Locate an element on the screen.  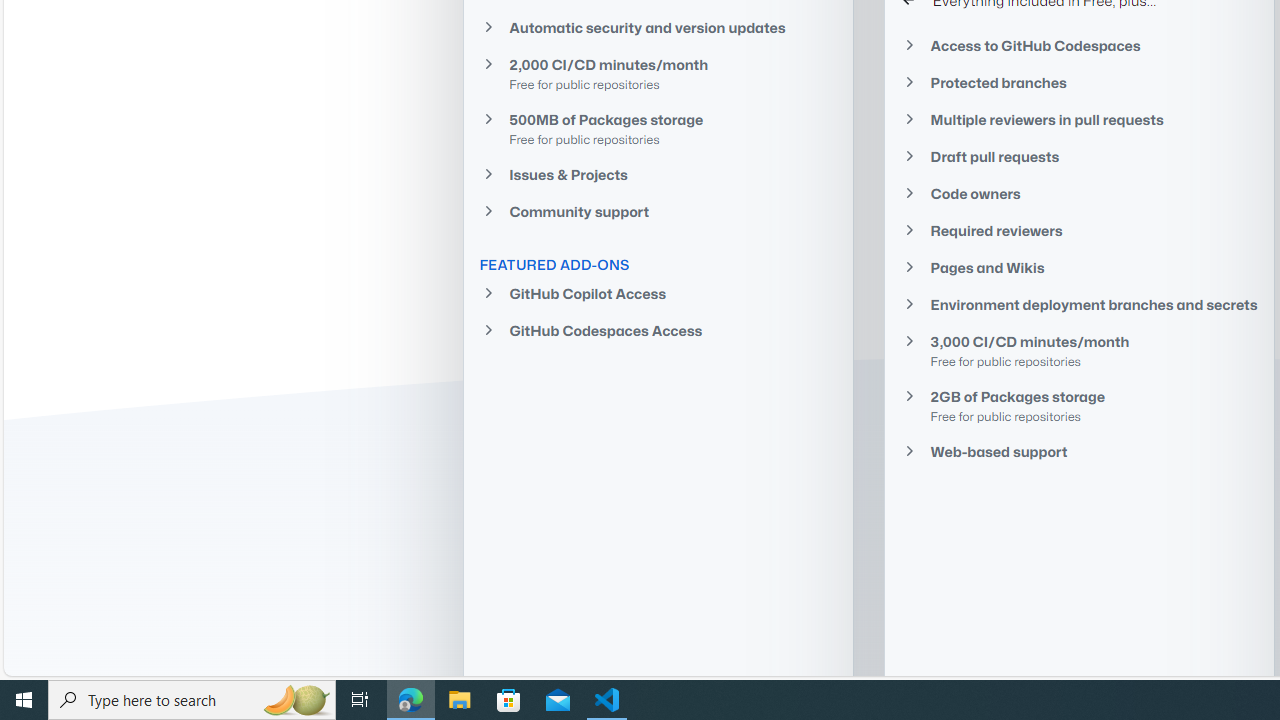
Community support is located at coordinates (658, 212).